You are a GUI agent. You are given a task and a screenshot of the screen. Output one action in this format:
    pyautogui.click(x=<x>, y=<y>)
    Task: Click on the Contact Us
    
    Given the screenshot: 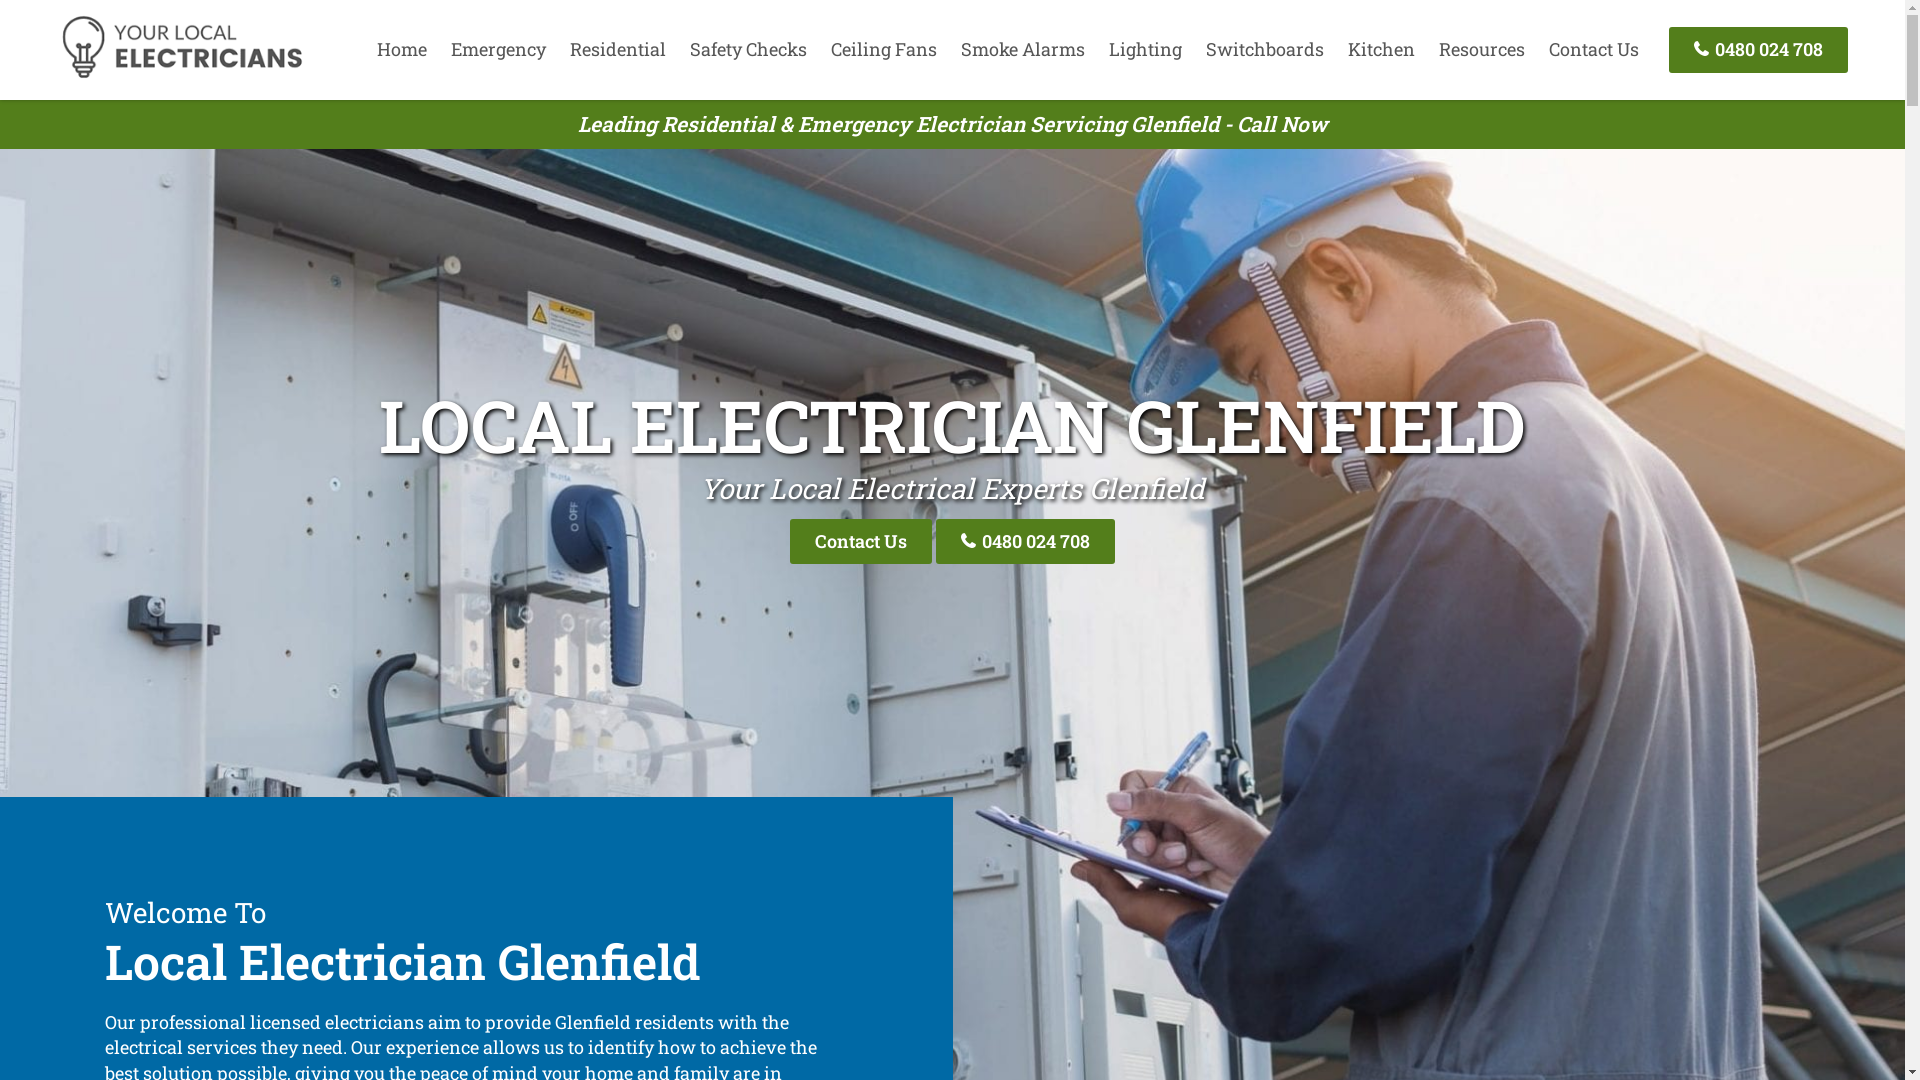 What is the action you would take?
    pyautogui.click(x=1594, y=49)
    